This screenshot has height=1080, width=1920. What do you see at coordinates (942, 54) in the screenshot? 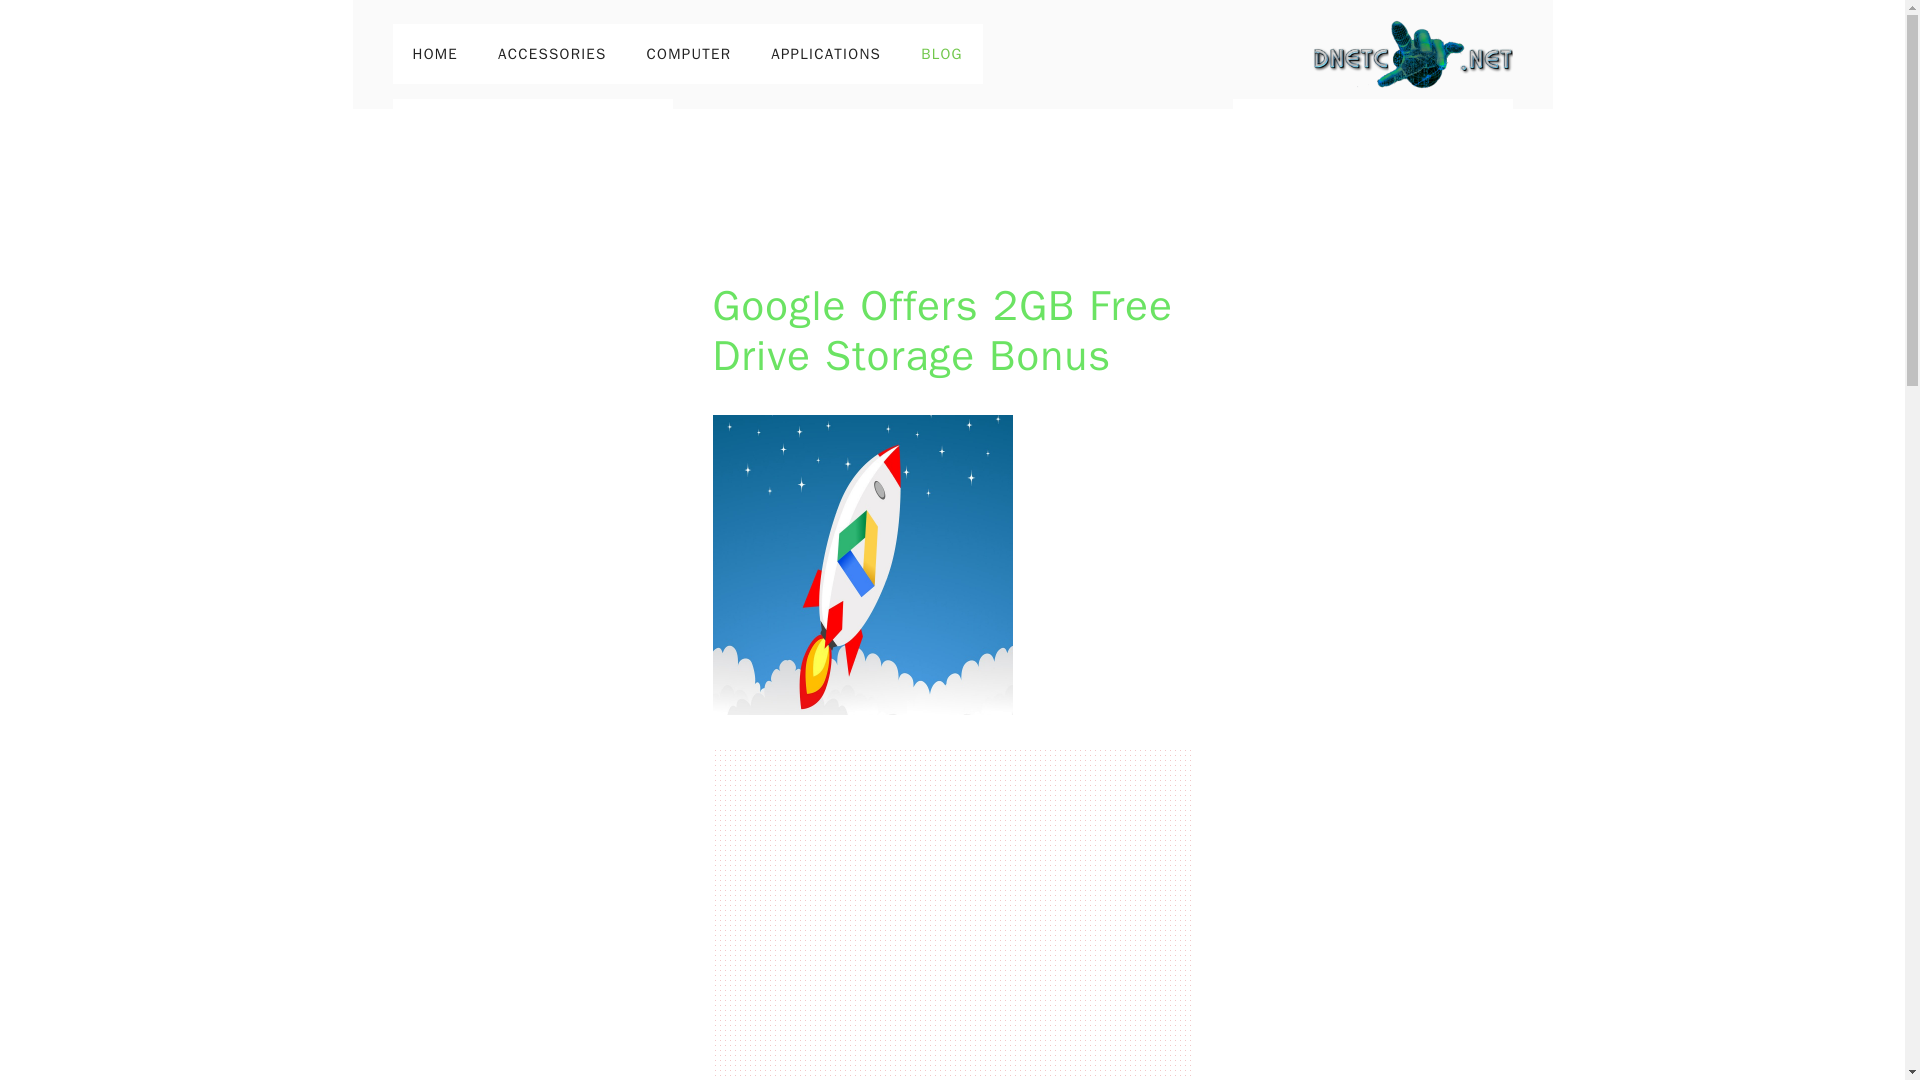
I see `BLOG` at bounding box center [942, 54].